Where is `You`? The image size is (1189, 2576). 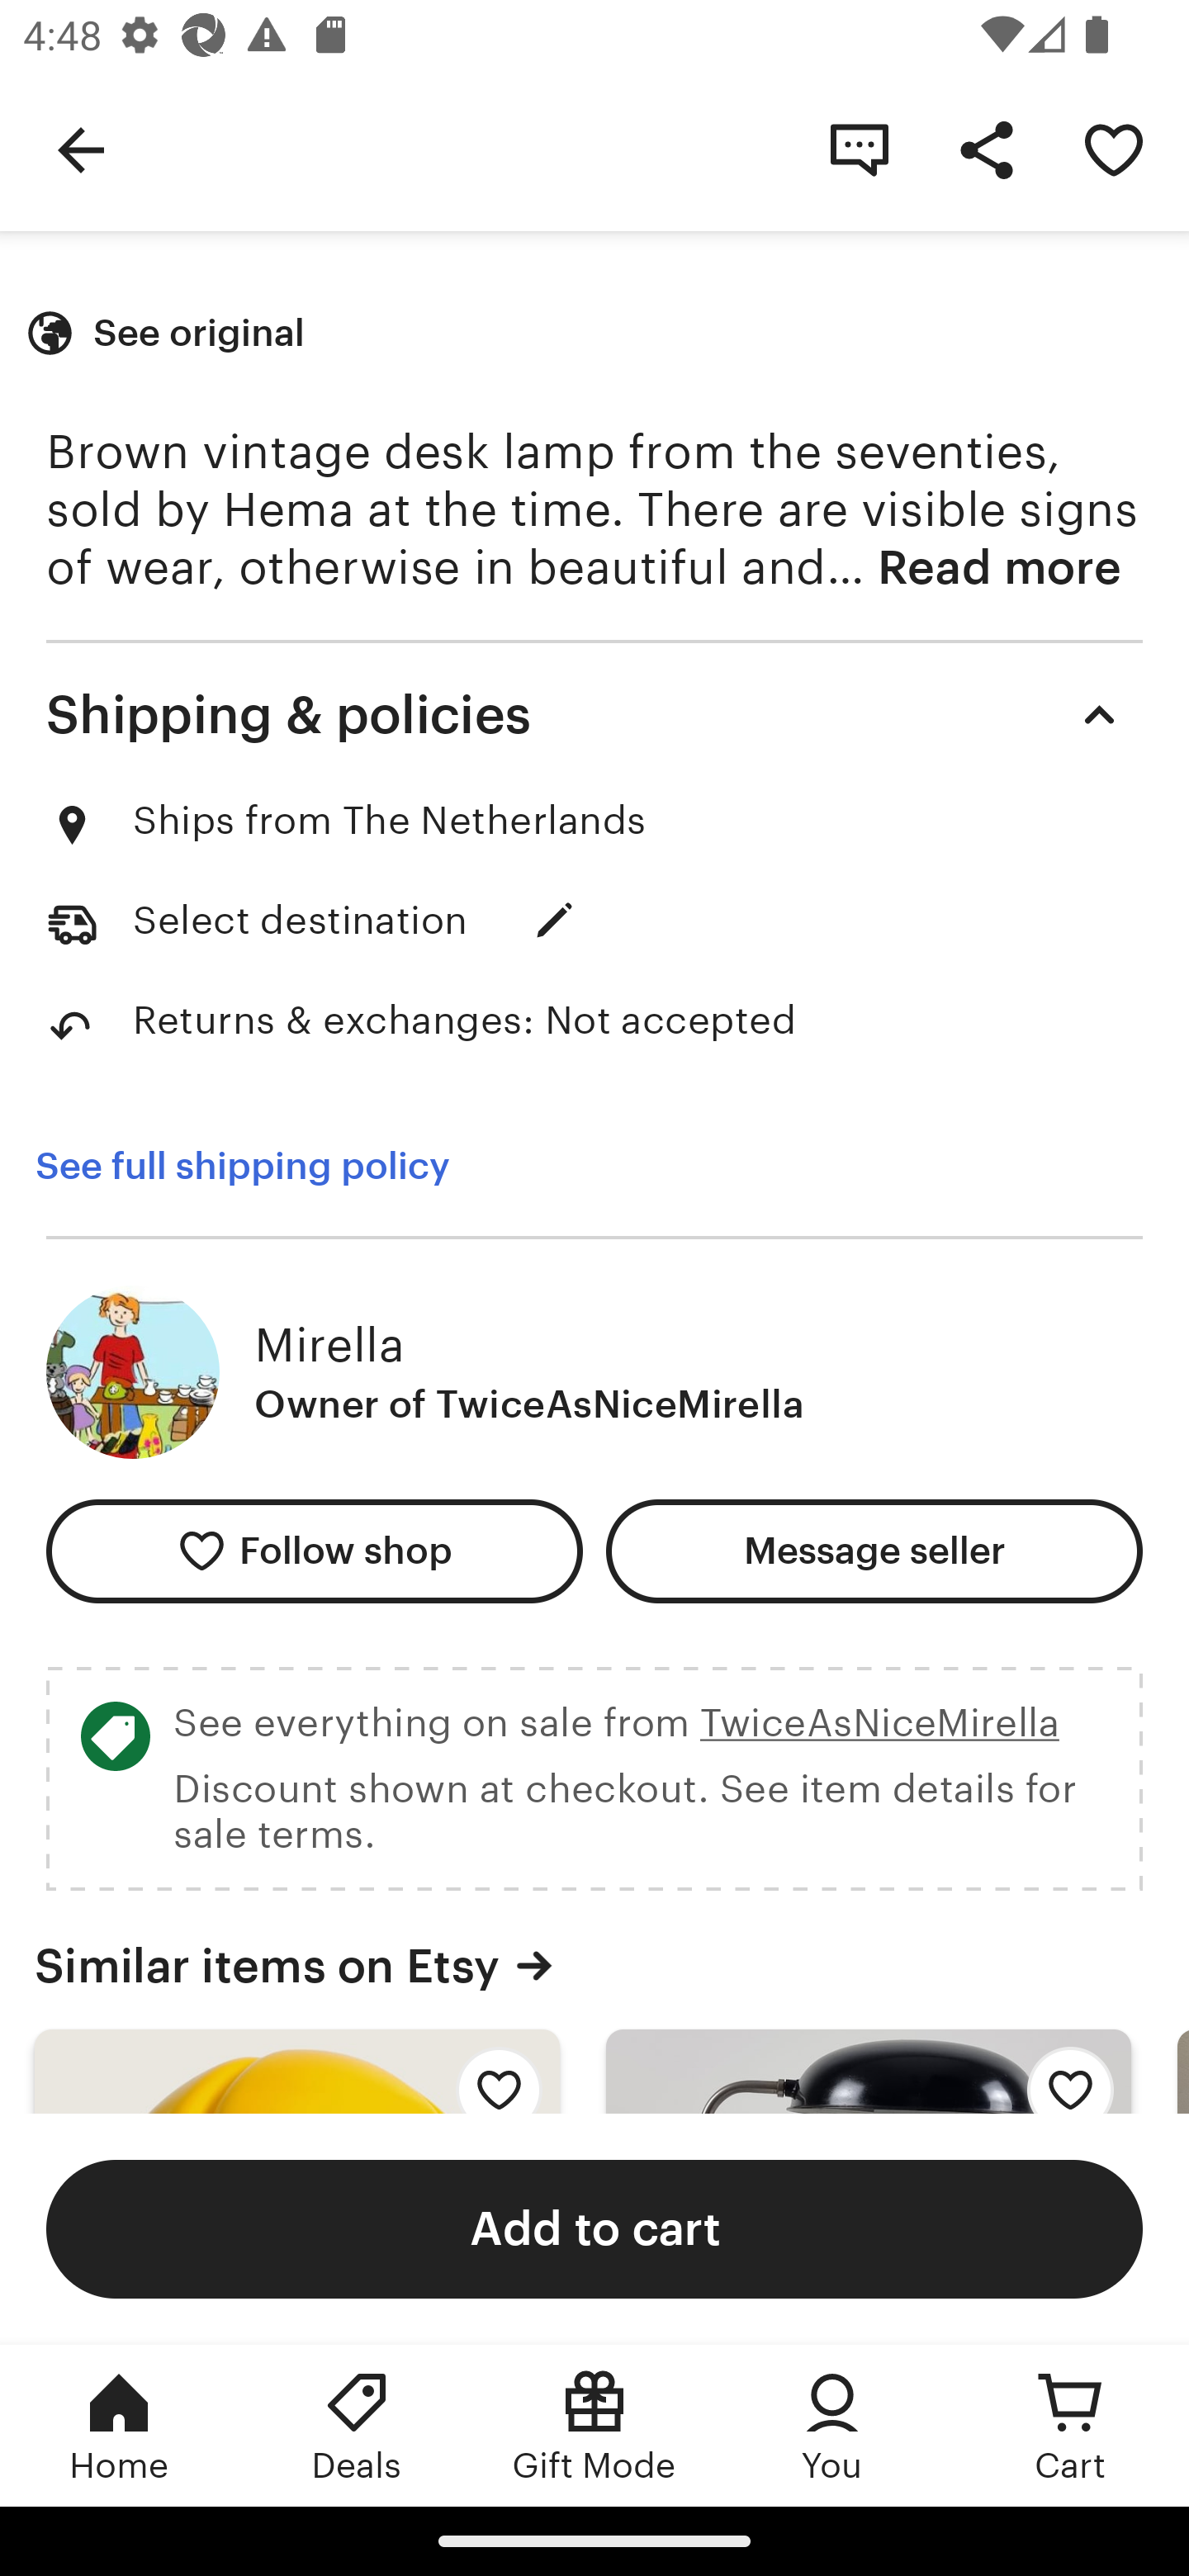
You is located at coordinates (832, 2425).